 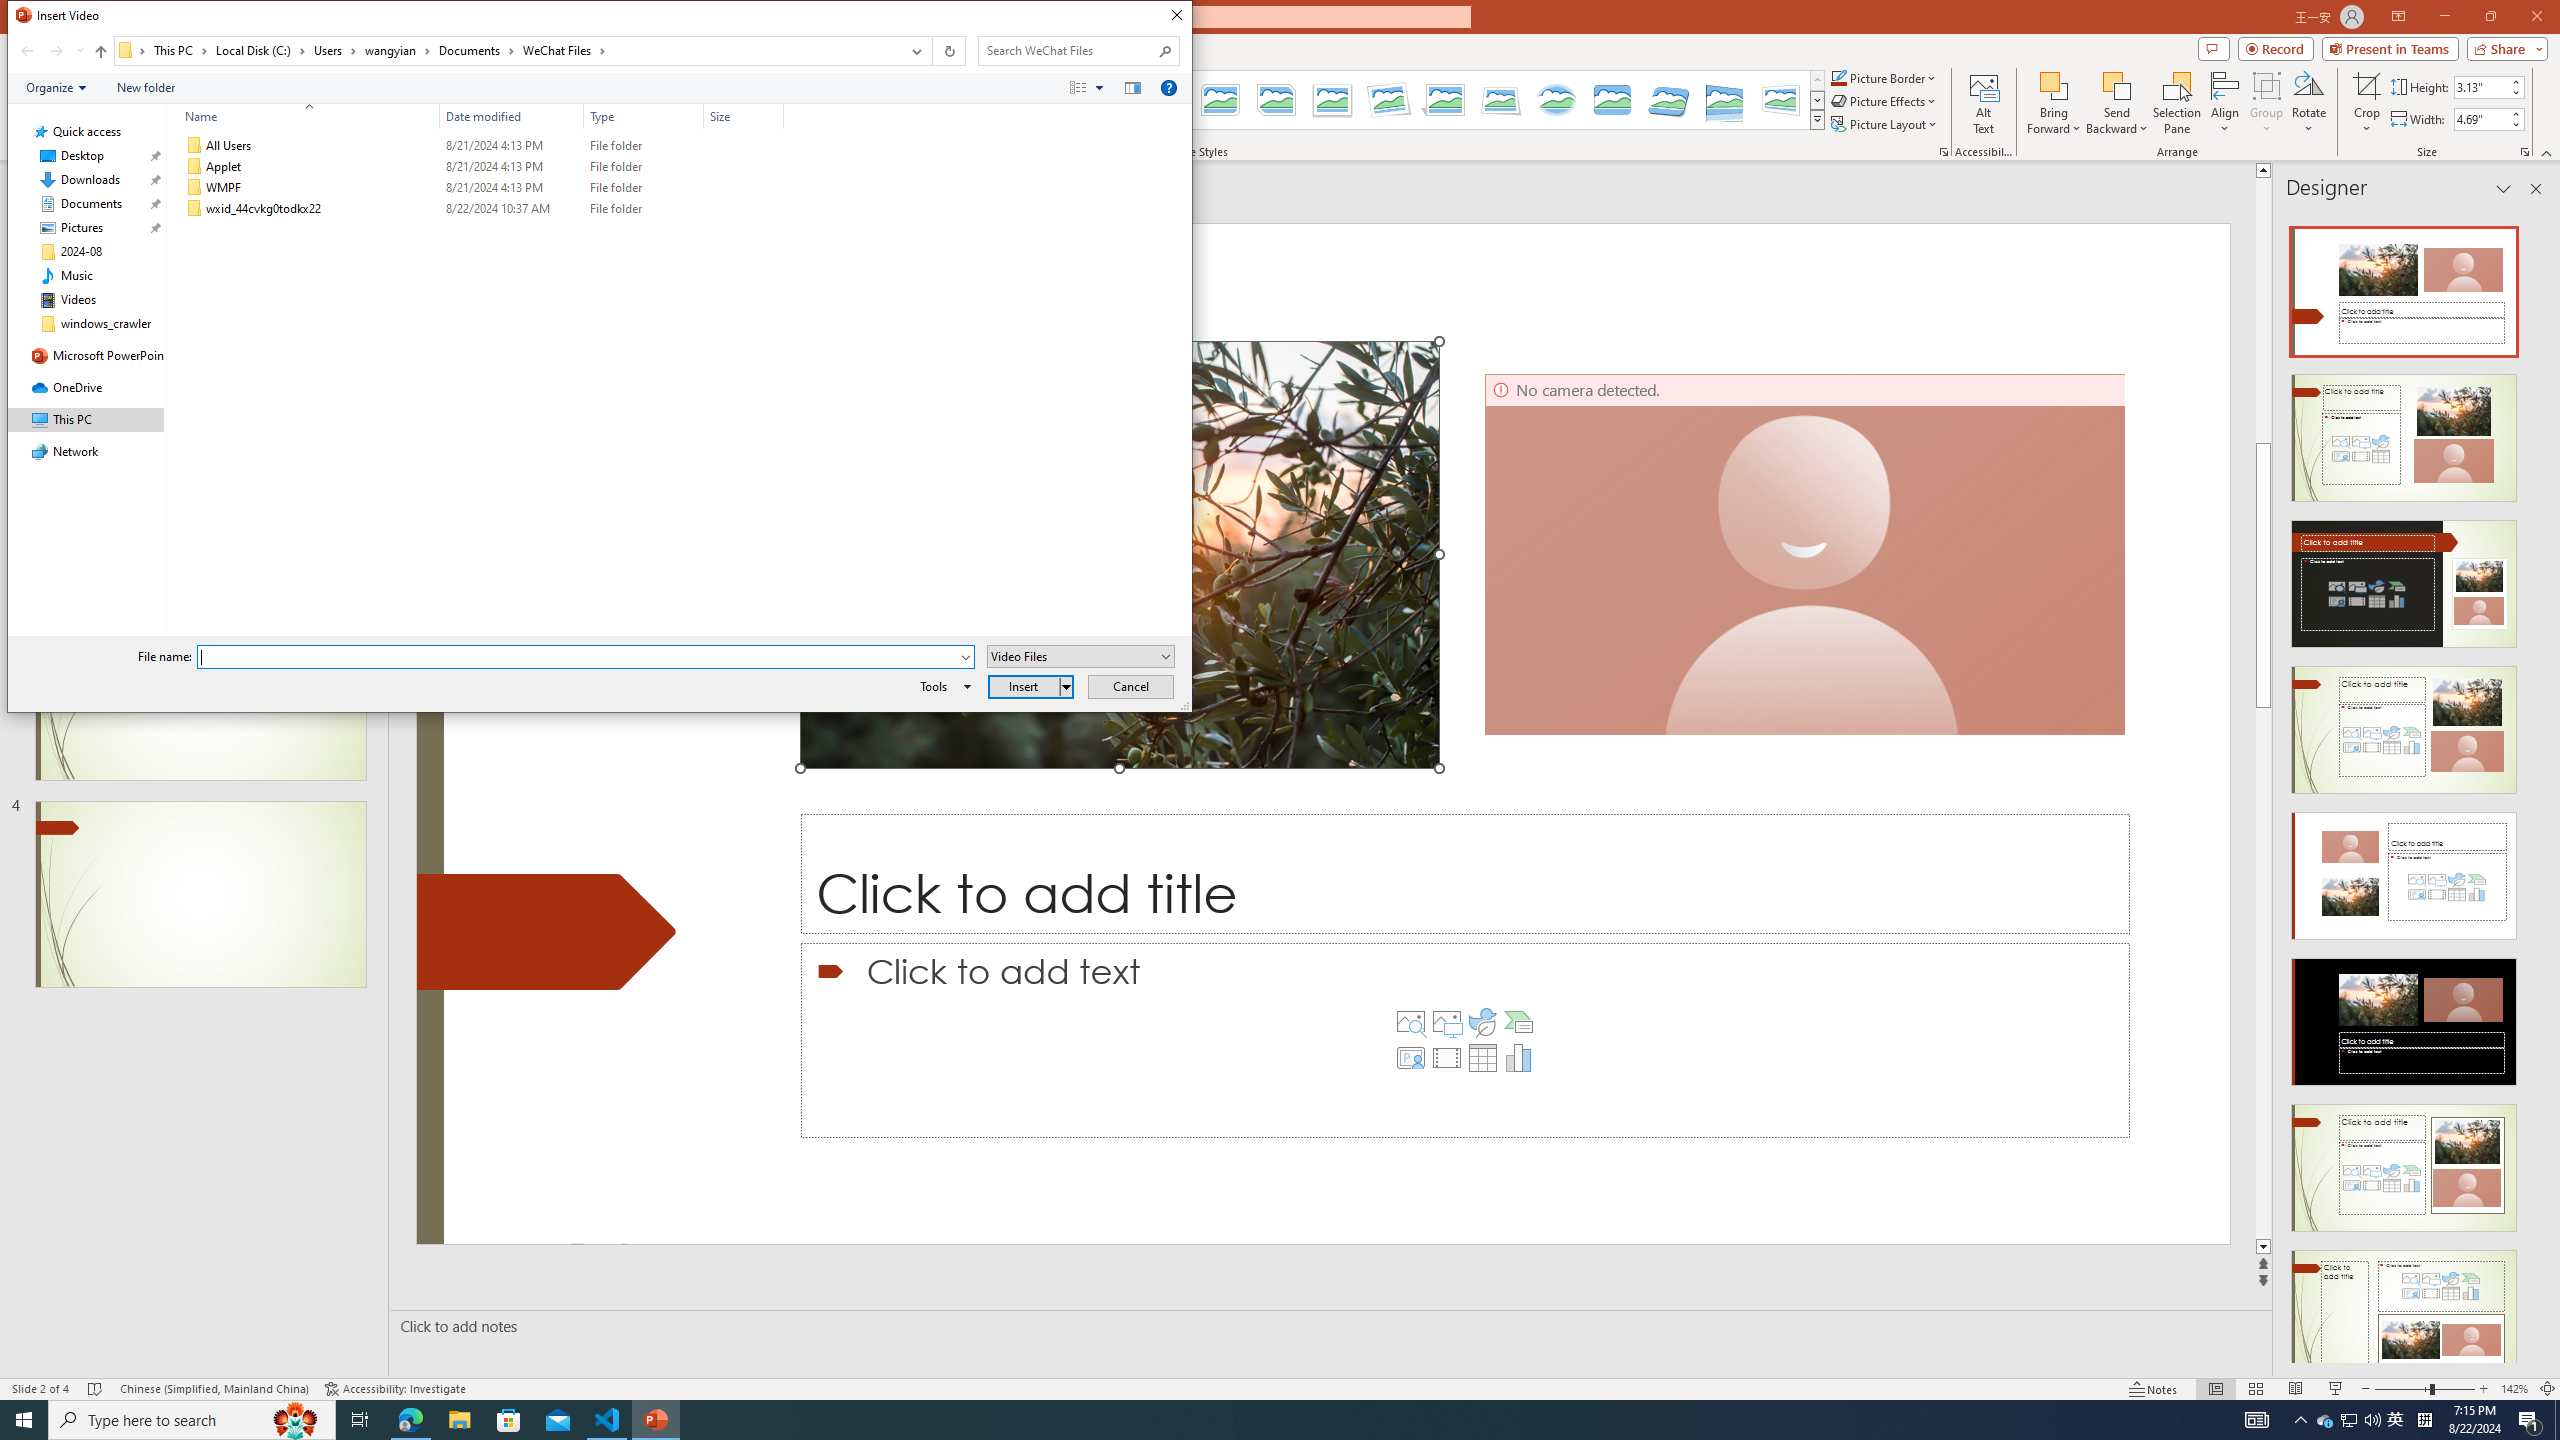 What do you see at coordinates (1612, 100) in the screenshot?
I see `Bevel Rectangle` at bounding box center [1612, 100].